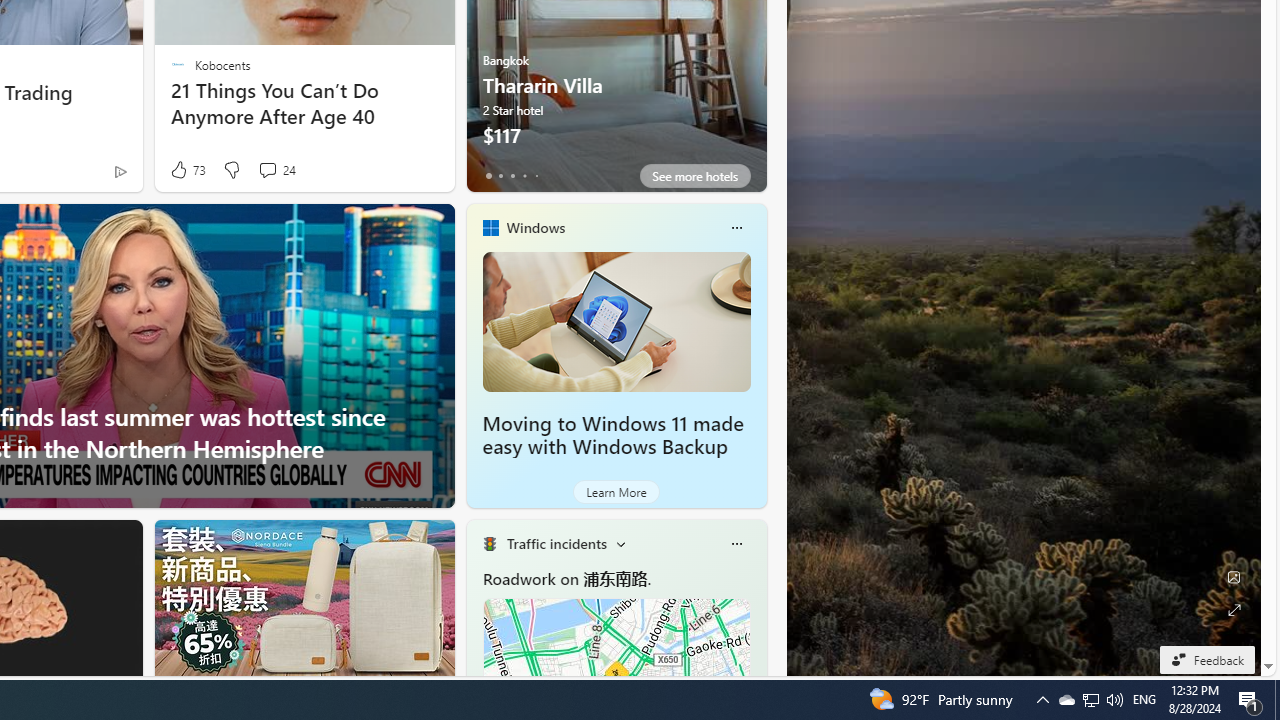 This screenshot has width=1280, height=720. What do you see at coordinates (616, 321) in the screenshot?
I see `Moving to Windows 11 made easy with Windows Backup` at bounding box center [616, 321].